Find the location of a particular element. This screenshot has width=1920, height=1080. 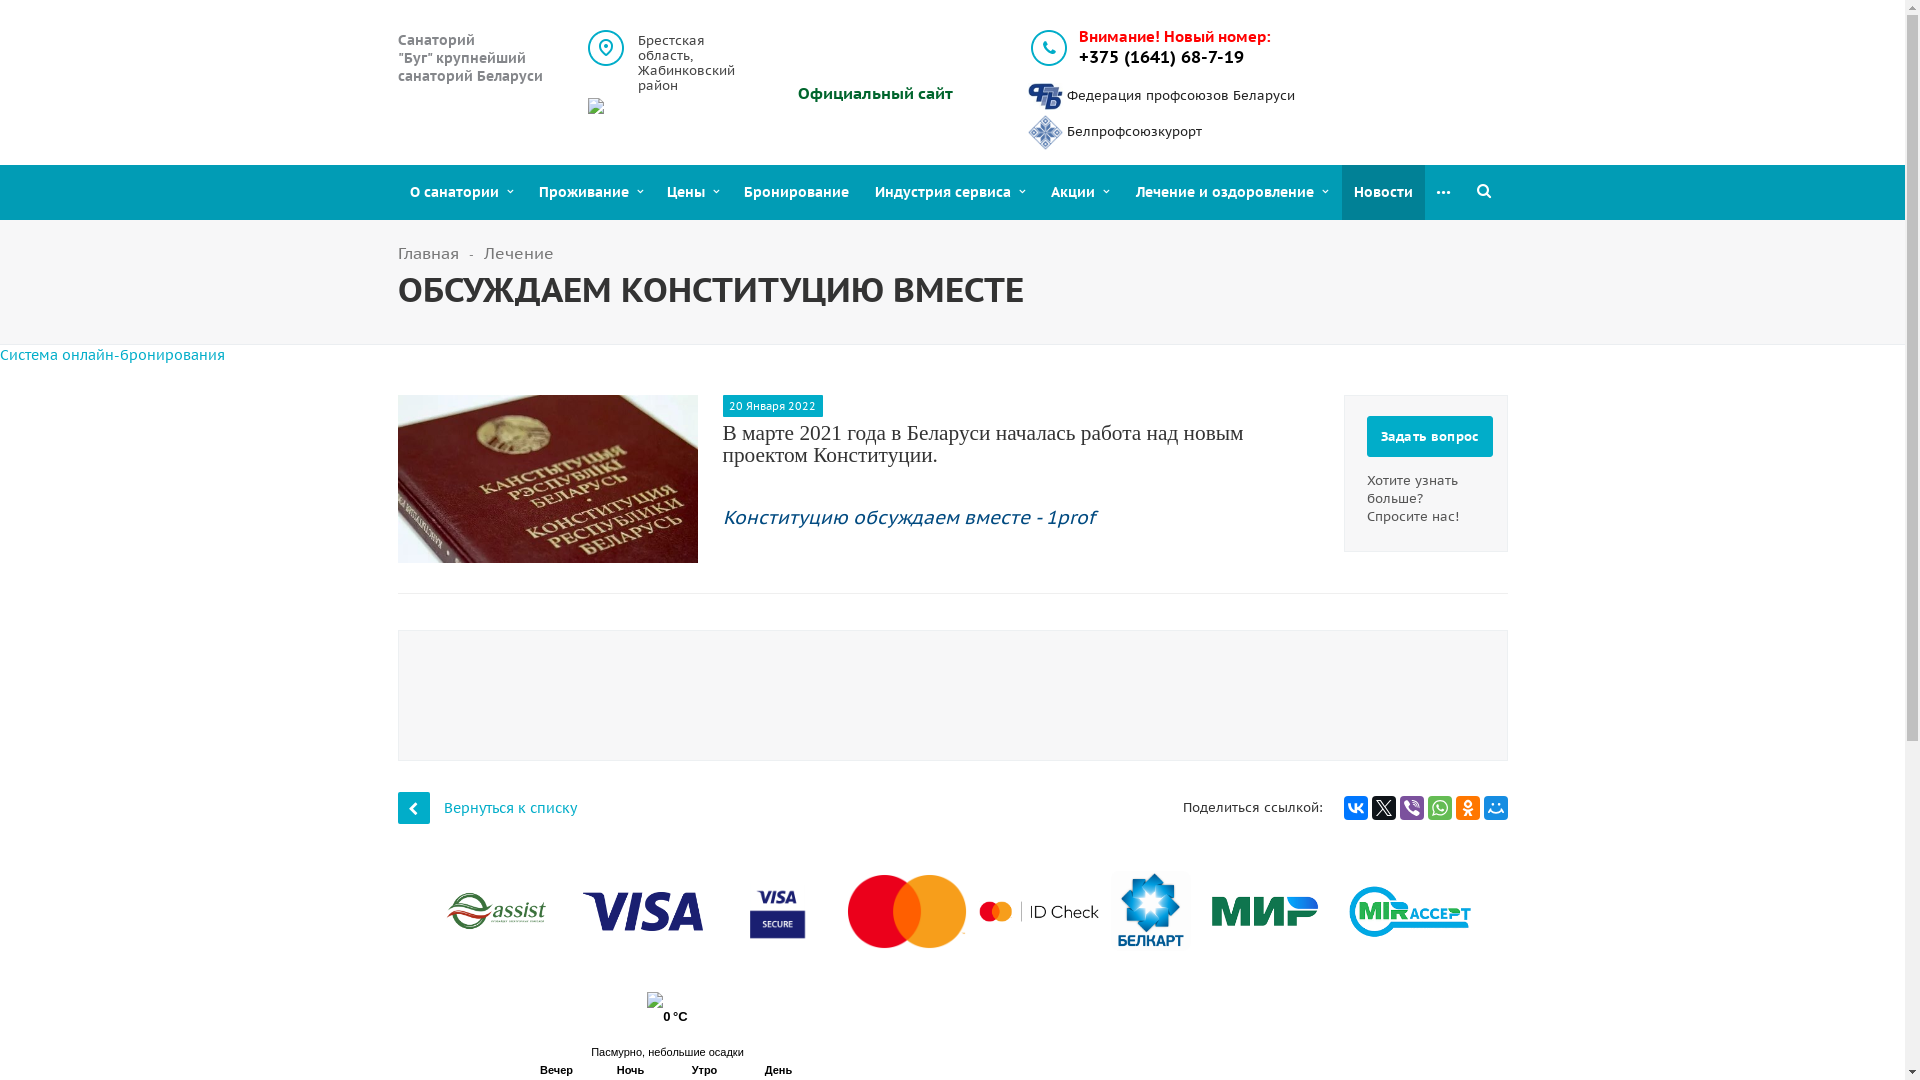

Visa-Secure is located at coordinates (774, 911).